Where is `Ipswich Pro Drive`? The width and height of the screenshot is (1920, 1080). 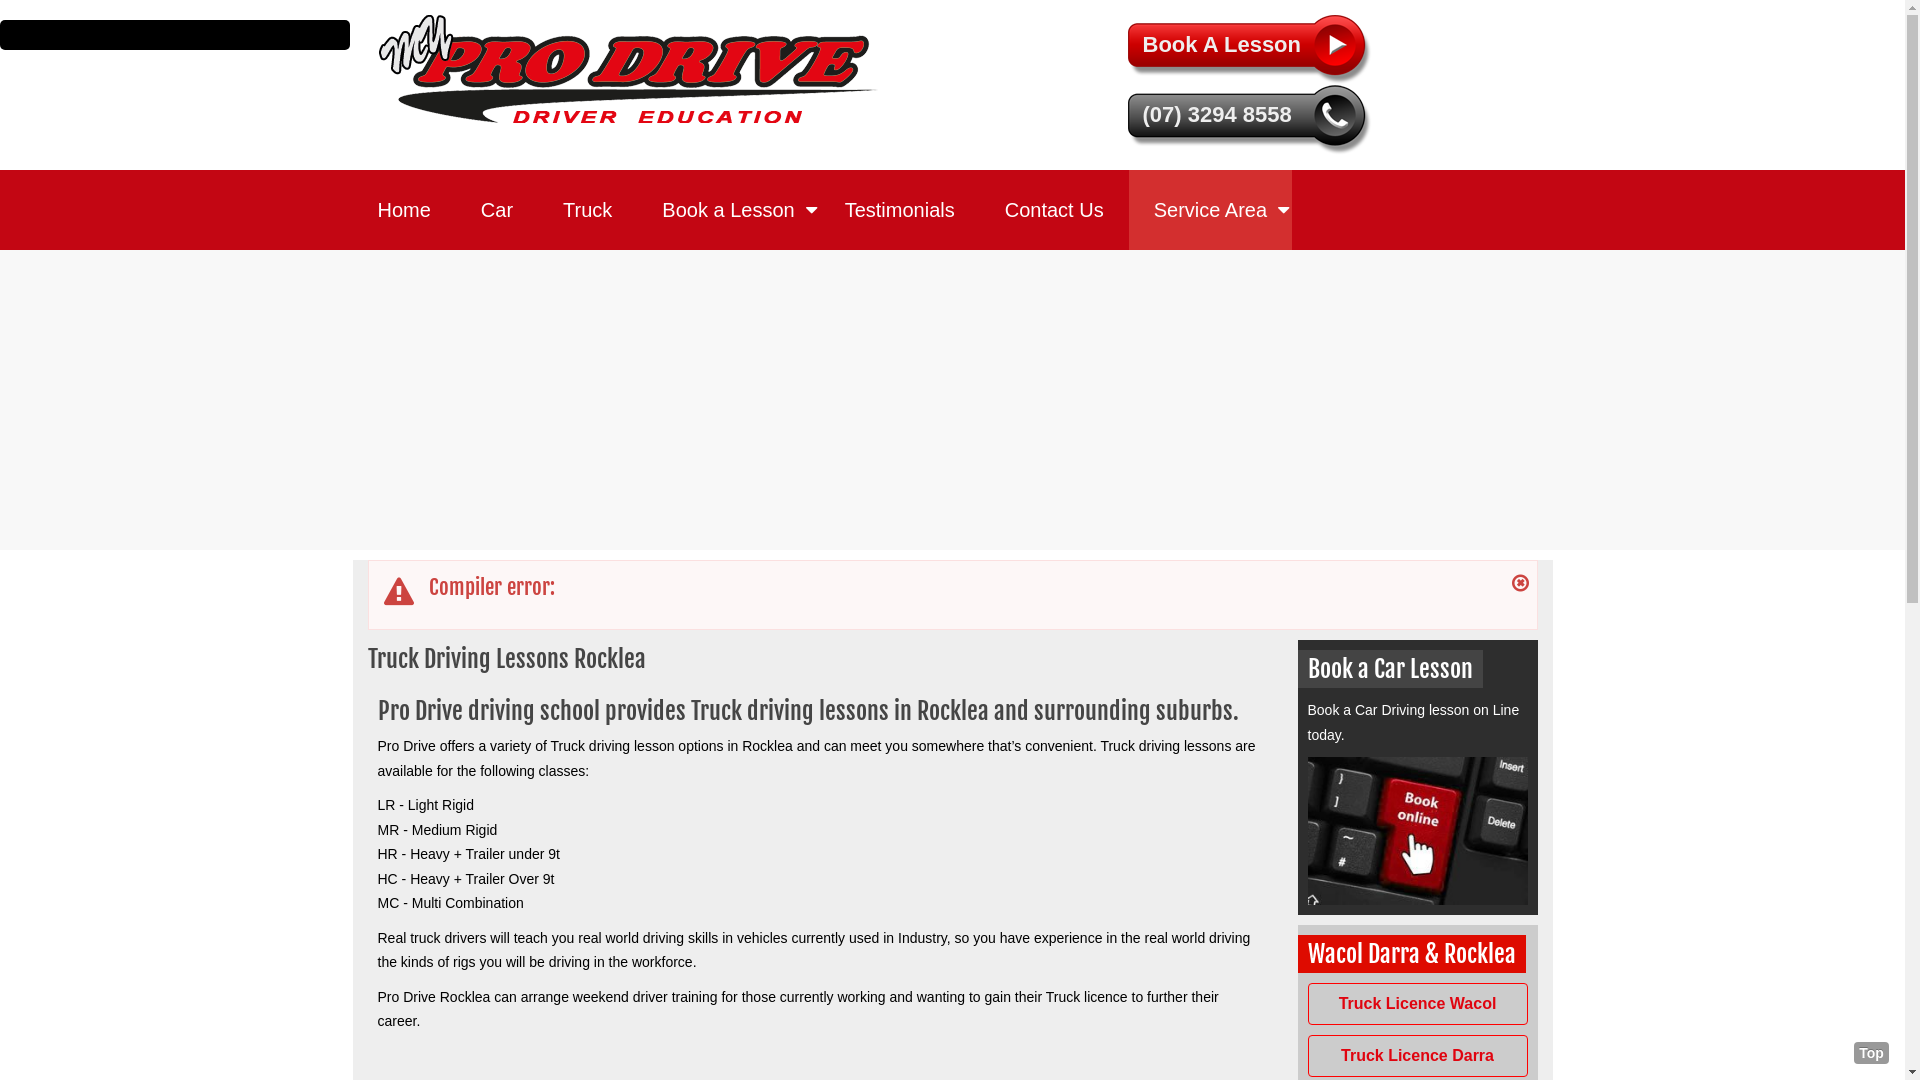
Ipswich Pro Drive is located at coordinates (628, 68).